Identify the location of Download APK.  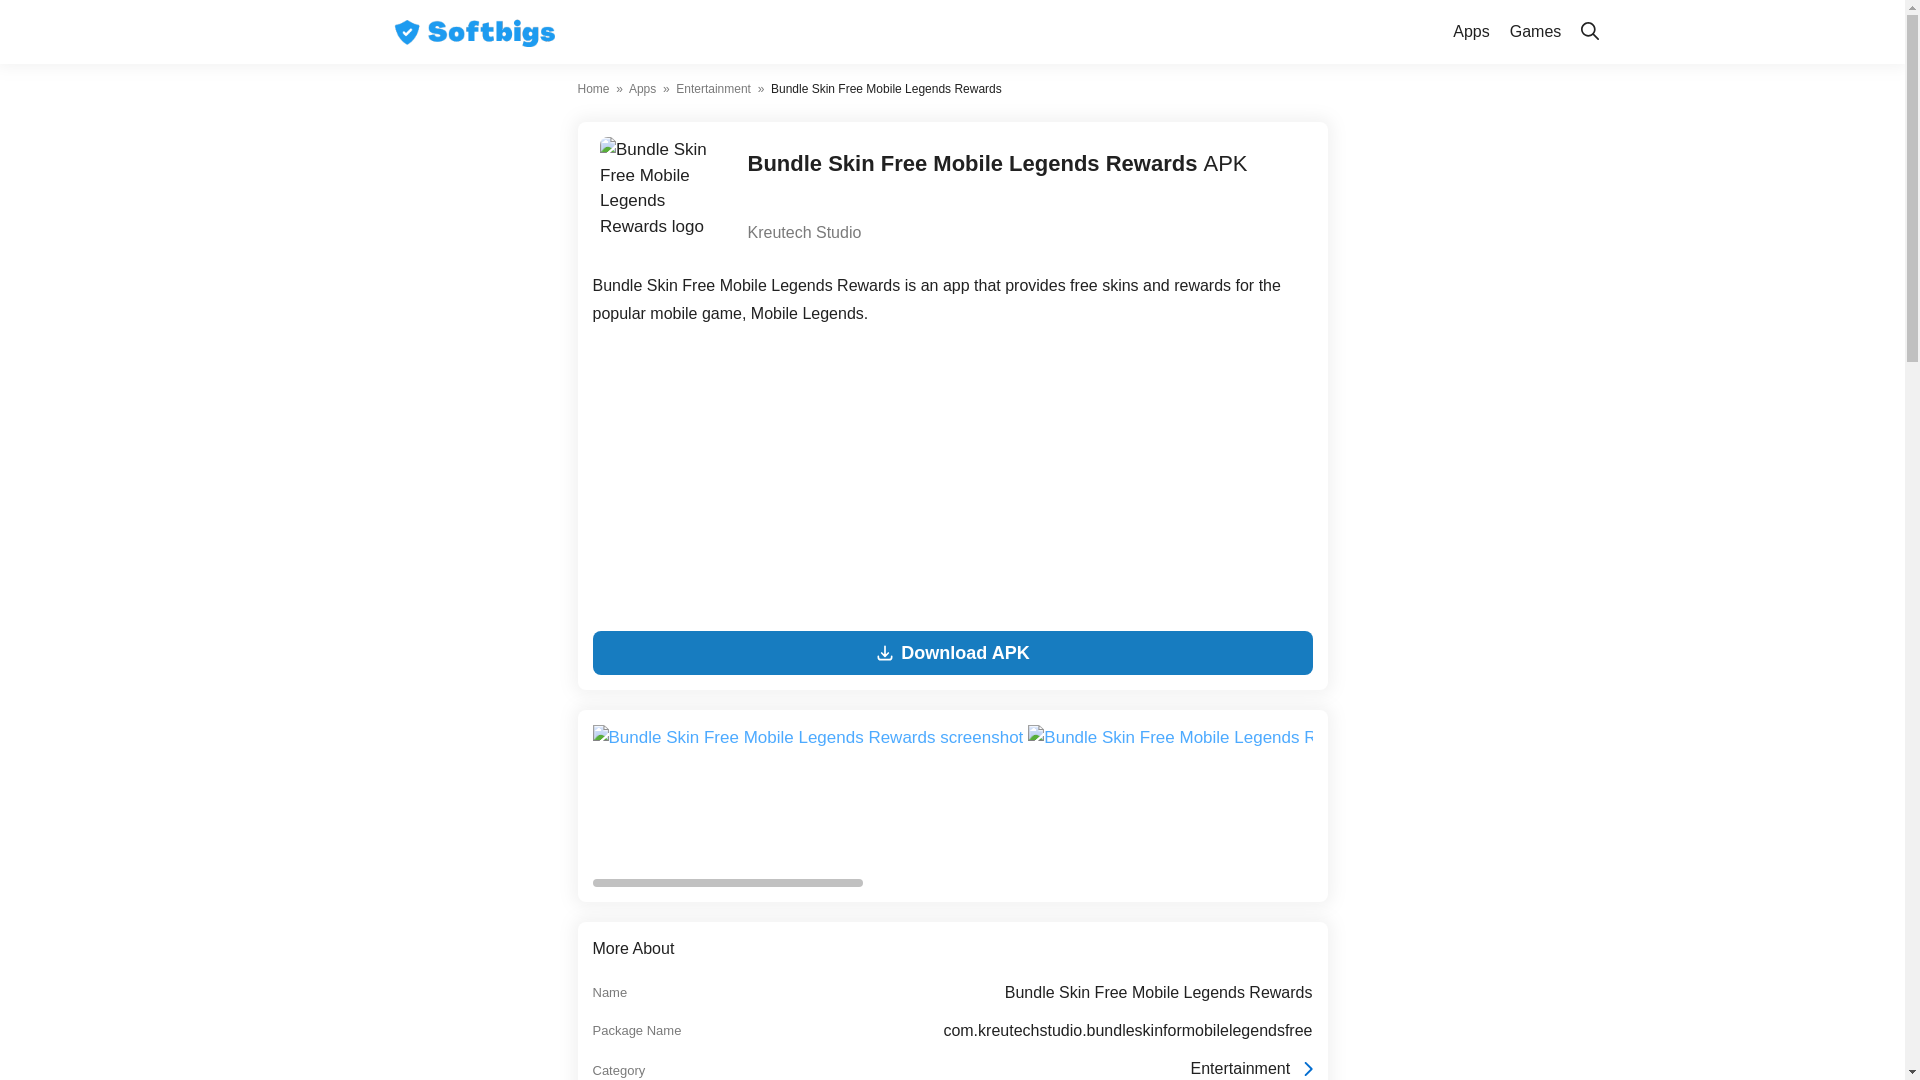
(951, 652).